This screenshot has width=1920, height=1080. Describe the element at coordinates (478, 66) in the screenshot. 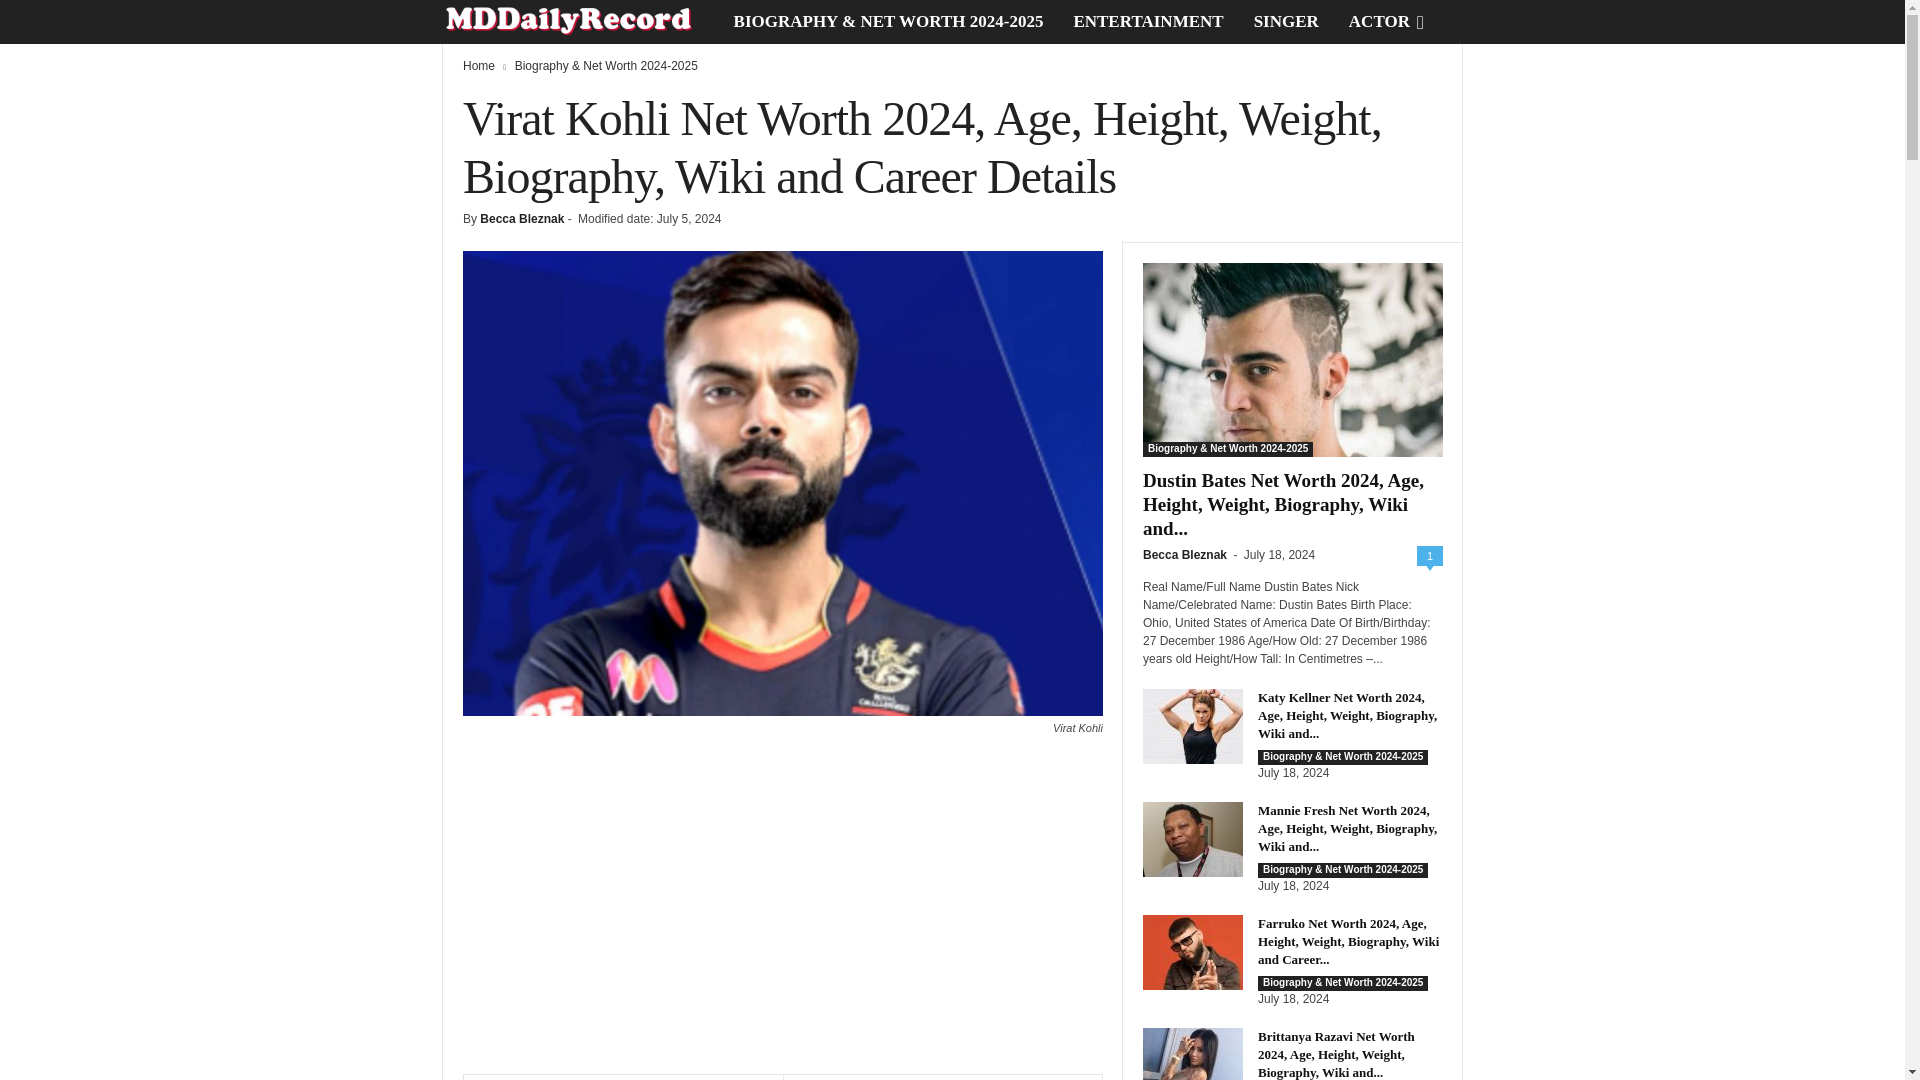

I see `Home` at that location.